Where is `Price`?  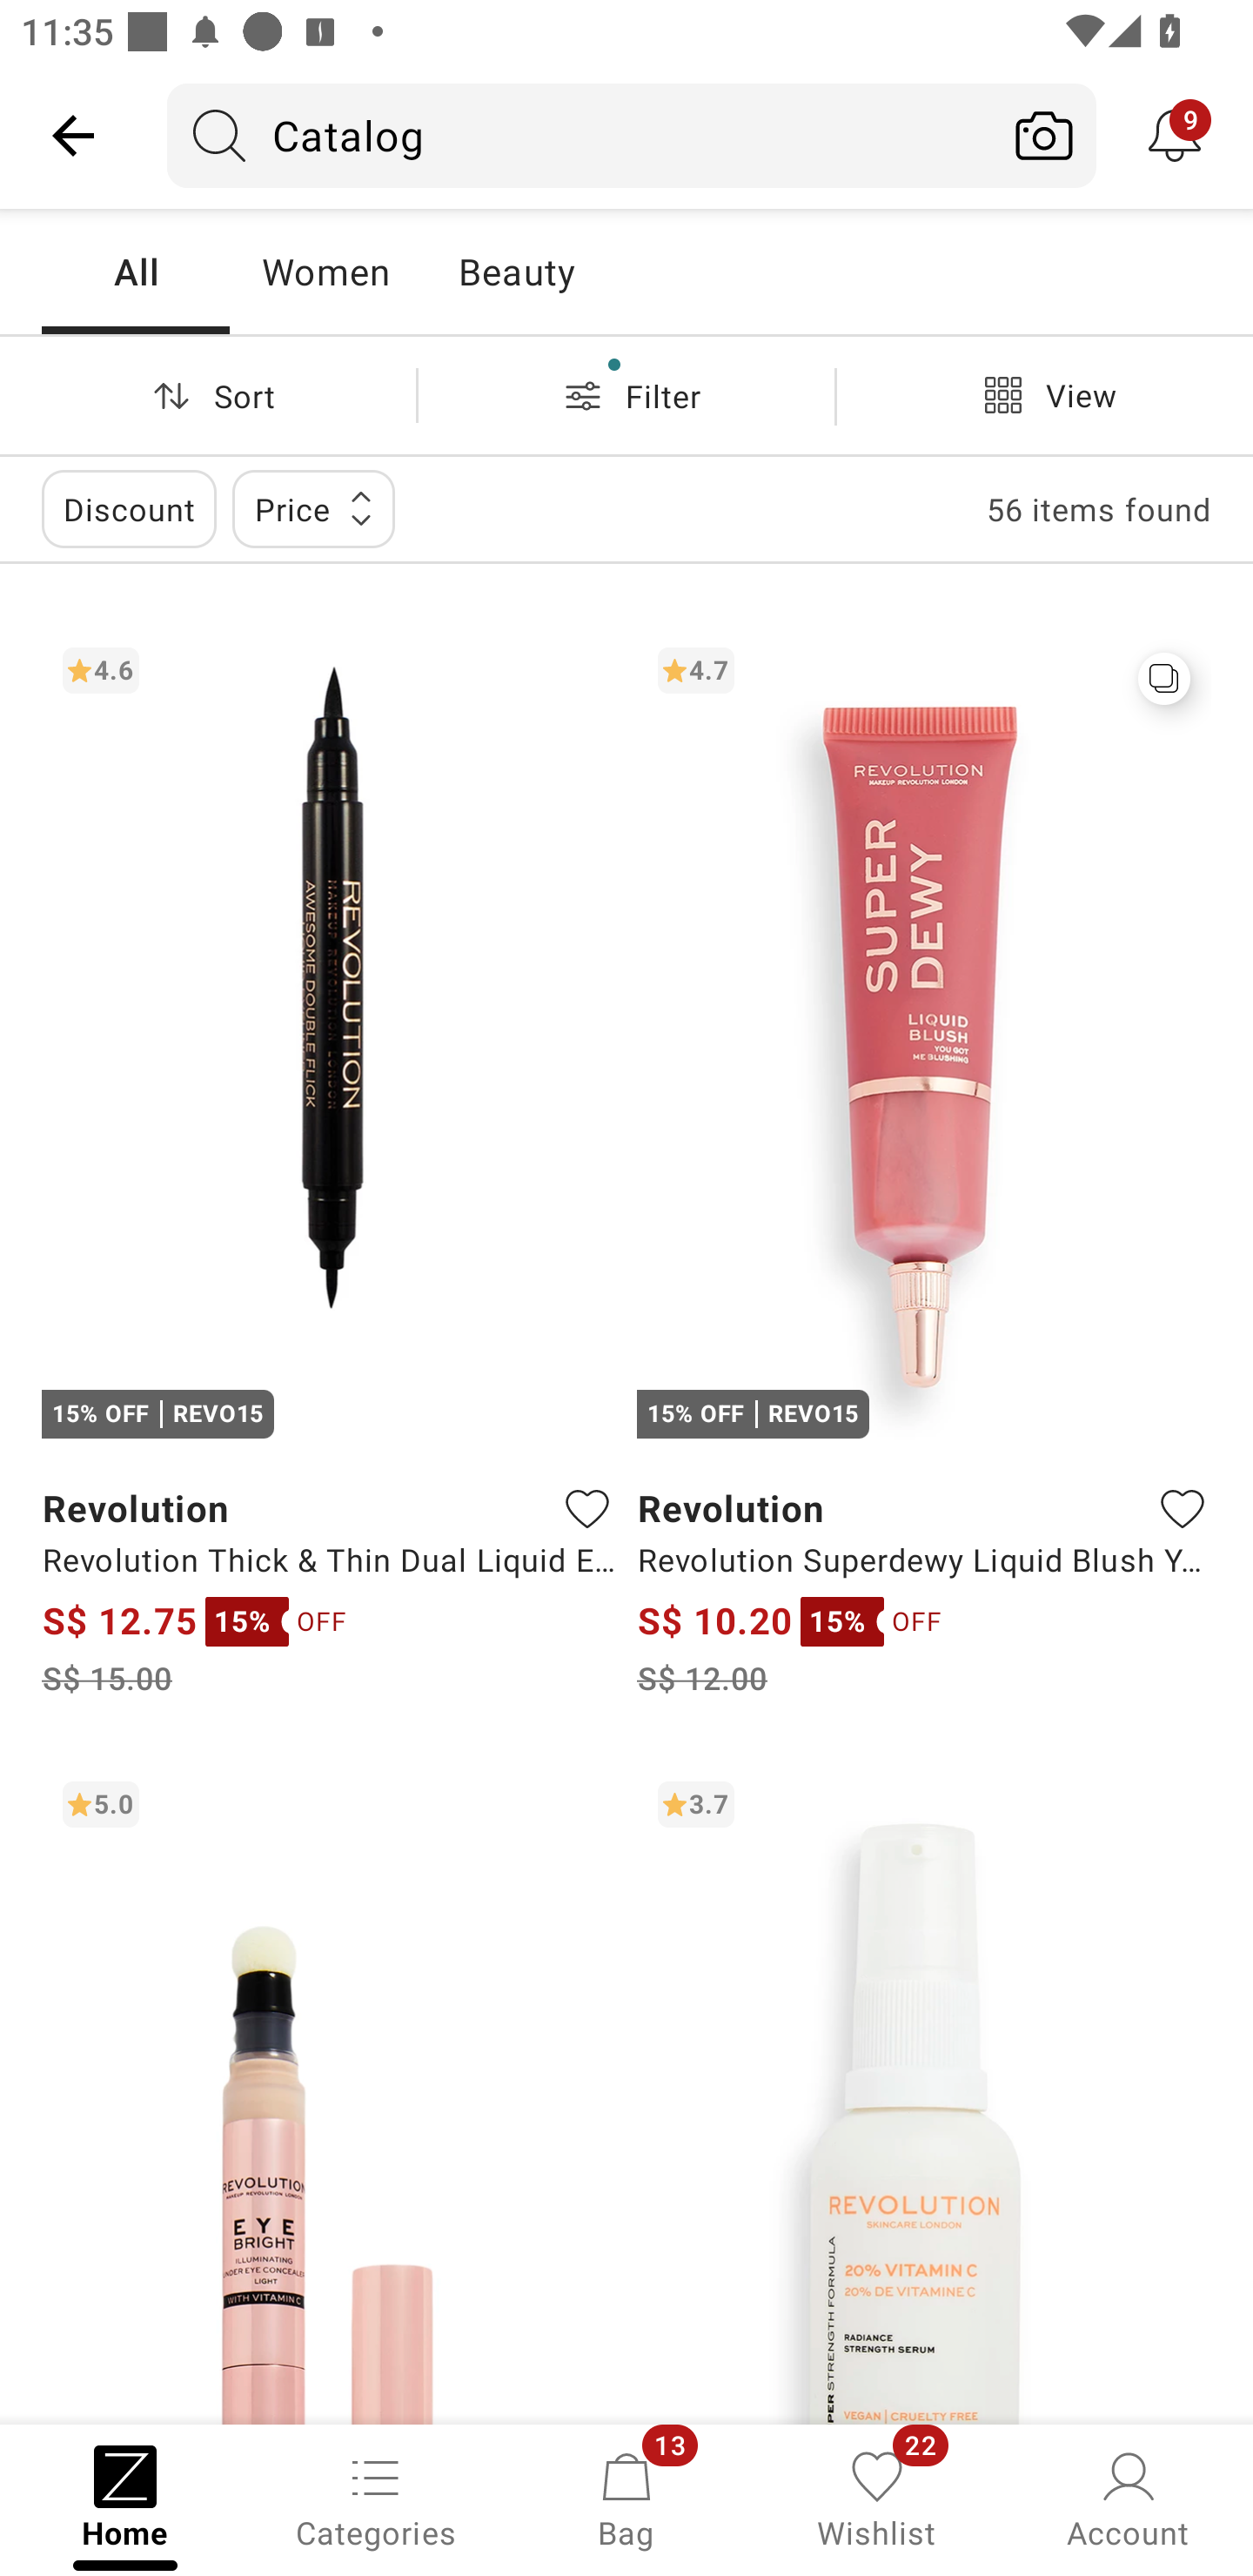
Price is located at coordinates (313, 508).